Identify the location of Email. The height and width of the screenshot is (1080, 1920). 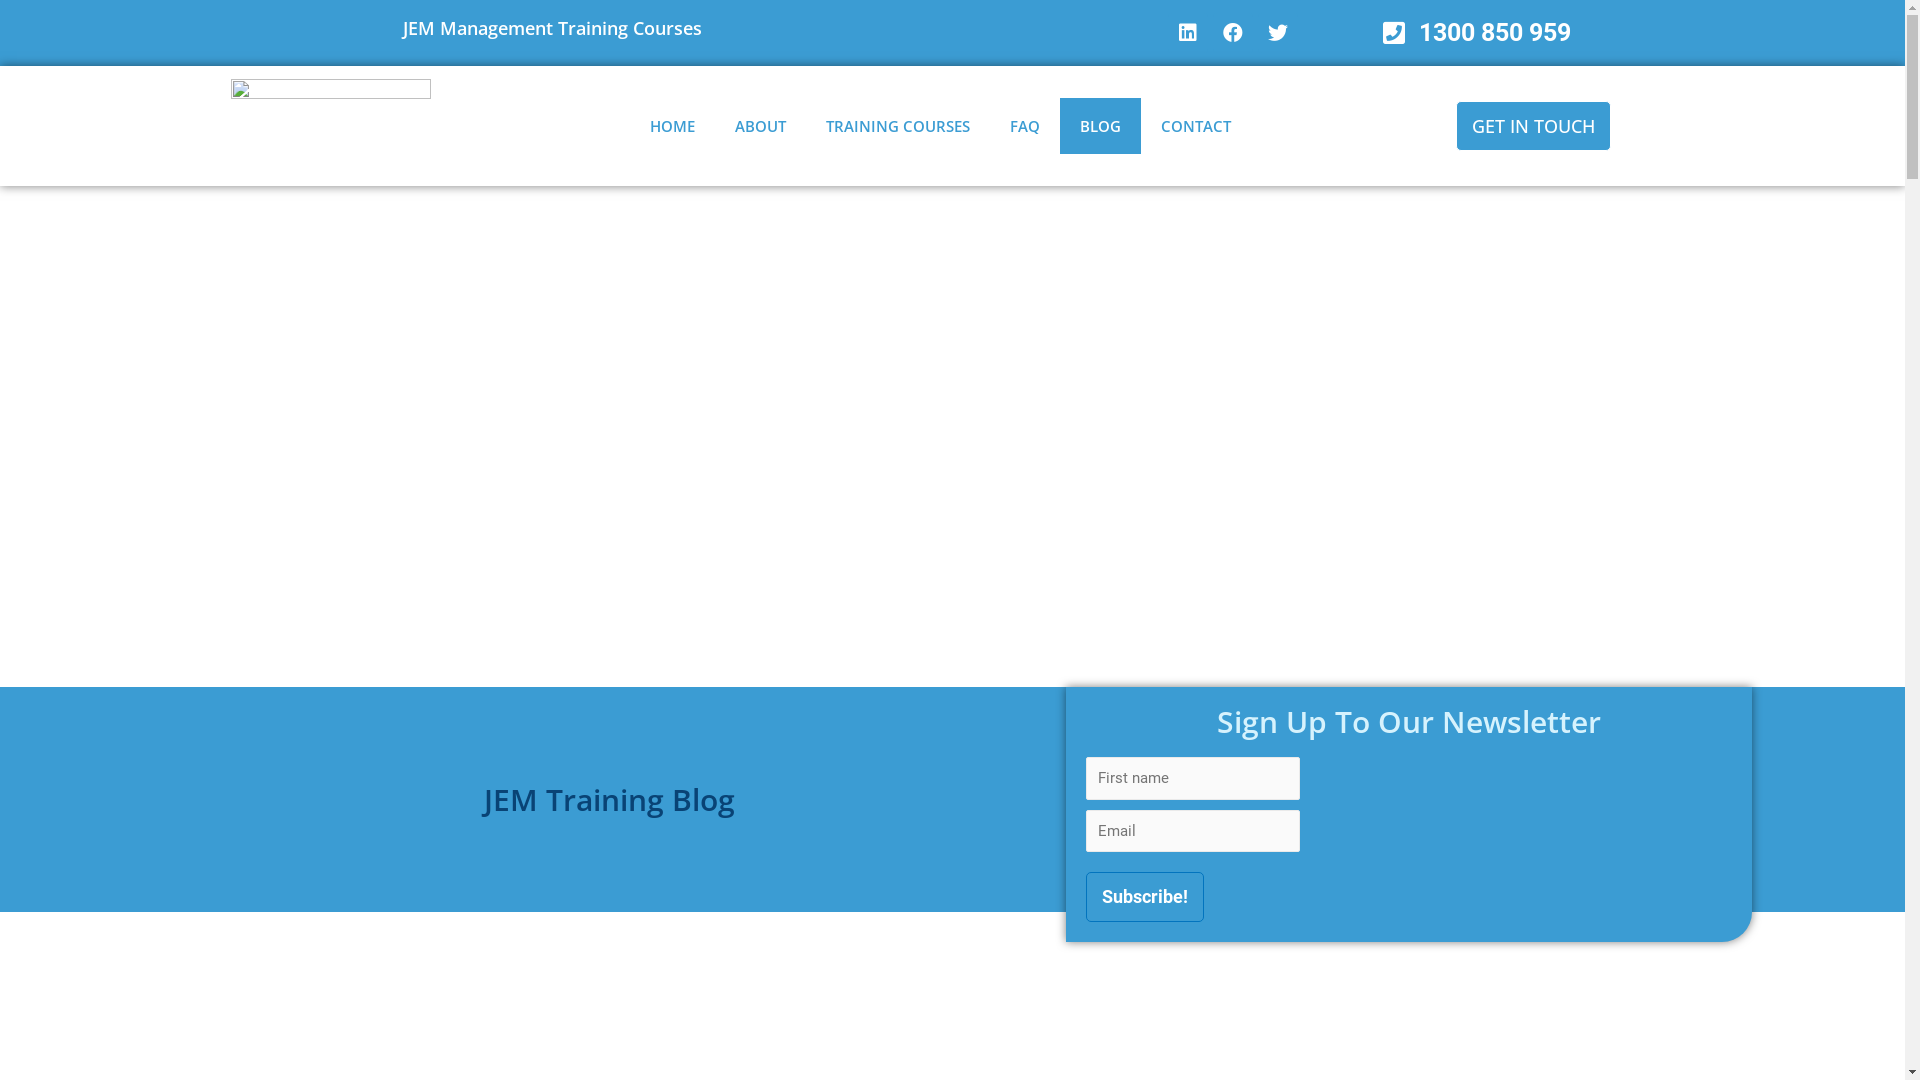
(1194, 832).